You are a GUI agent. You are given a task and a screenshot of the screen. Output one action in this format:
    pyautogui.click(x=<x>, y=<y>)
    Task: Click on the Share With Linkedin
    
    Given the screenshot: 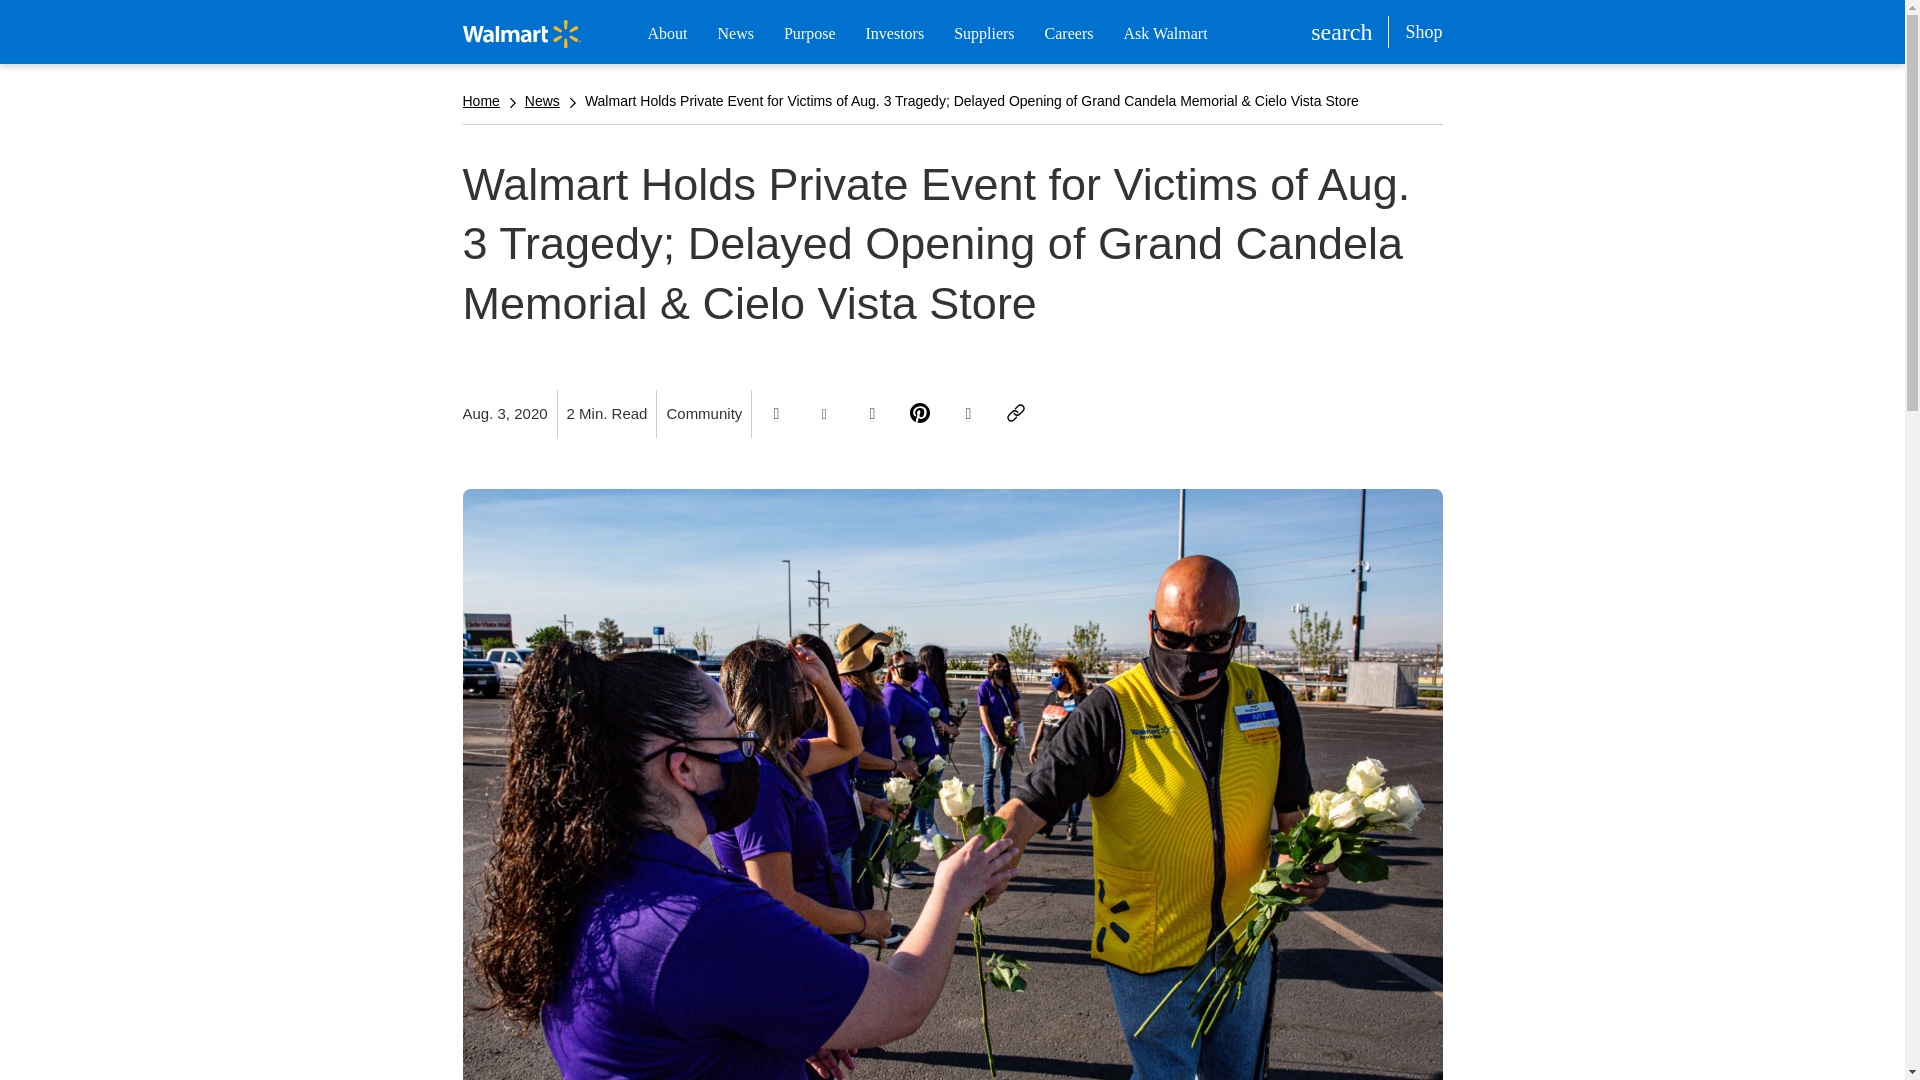 What is the action you would take?
    pyautogui.click(x=872, y=414)
    